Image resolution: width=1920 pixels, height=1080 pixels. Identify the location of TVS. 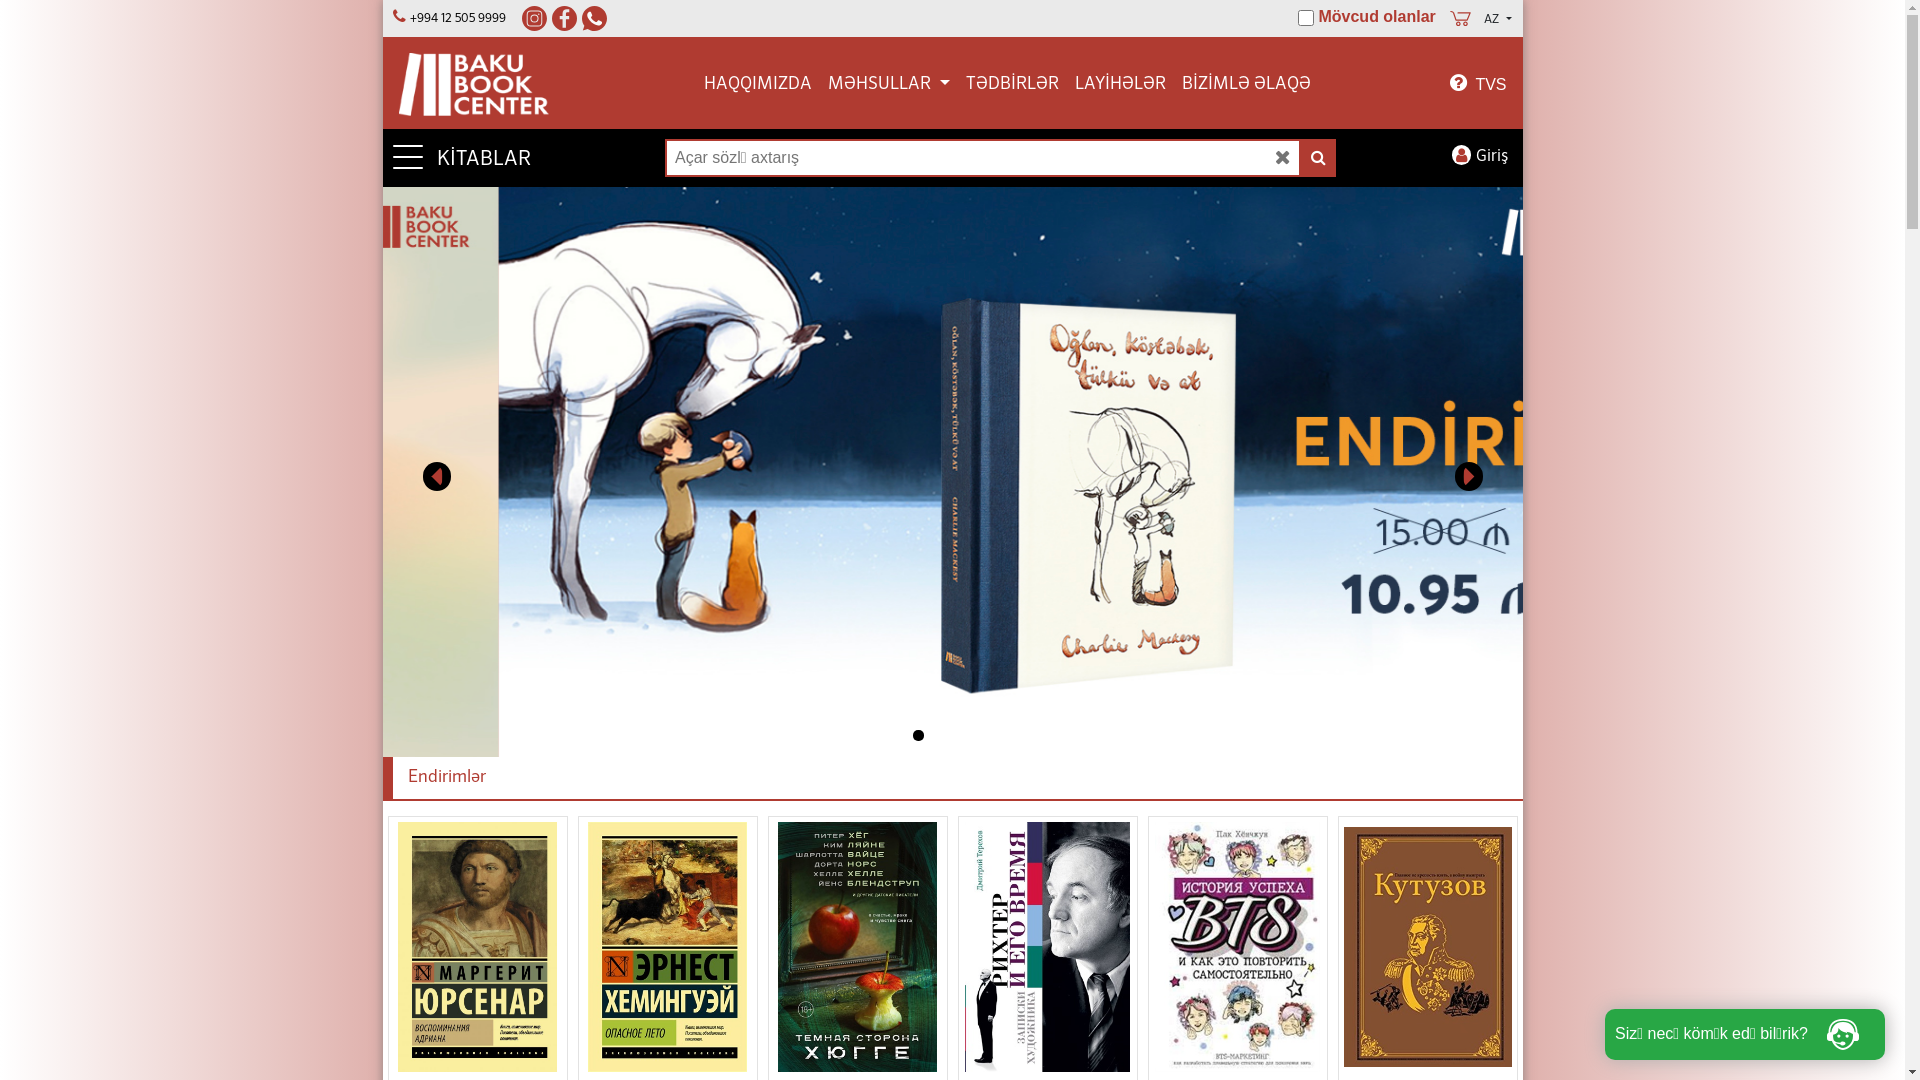
(1478, 84).